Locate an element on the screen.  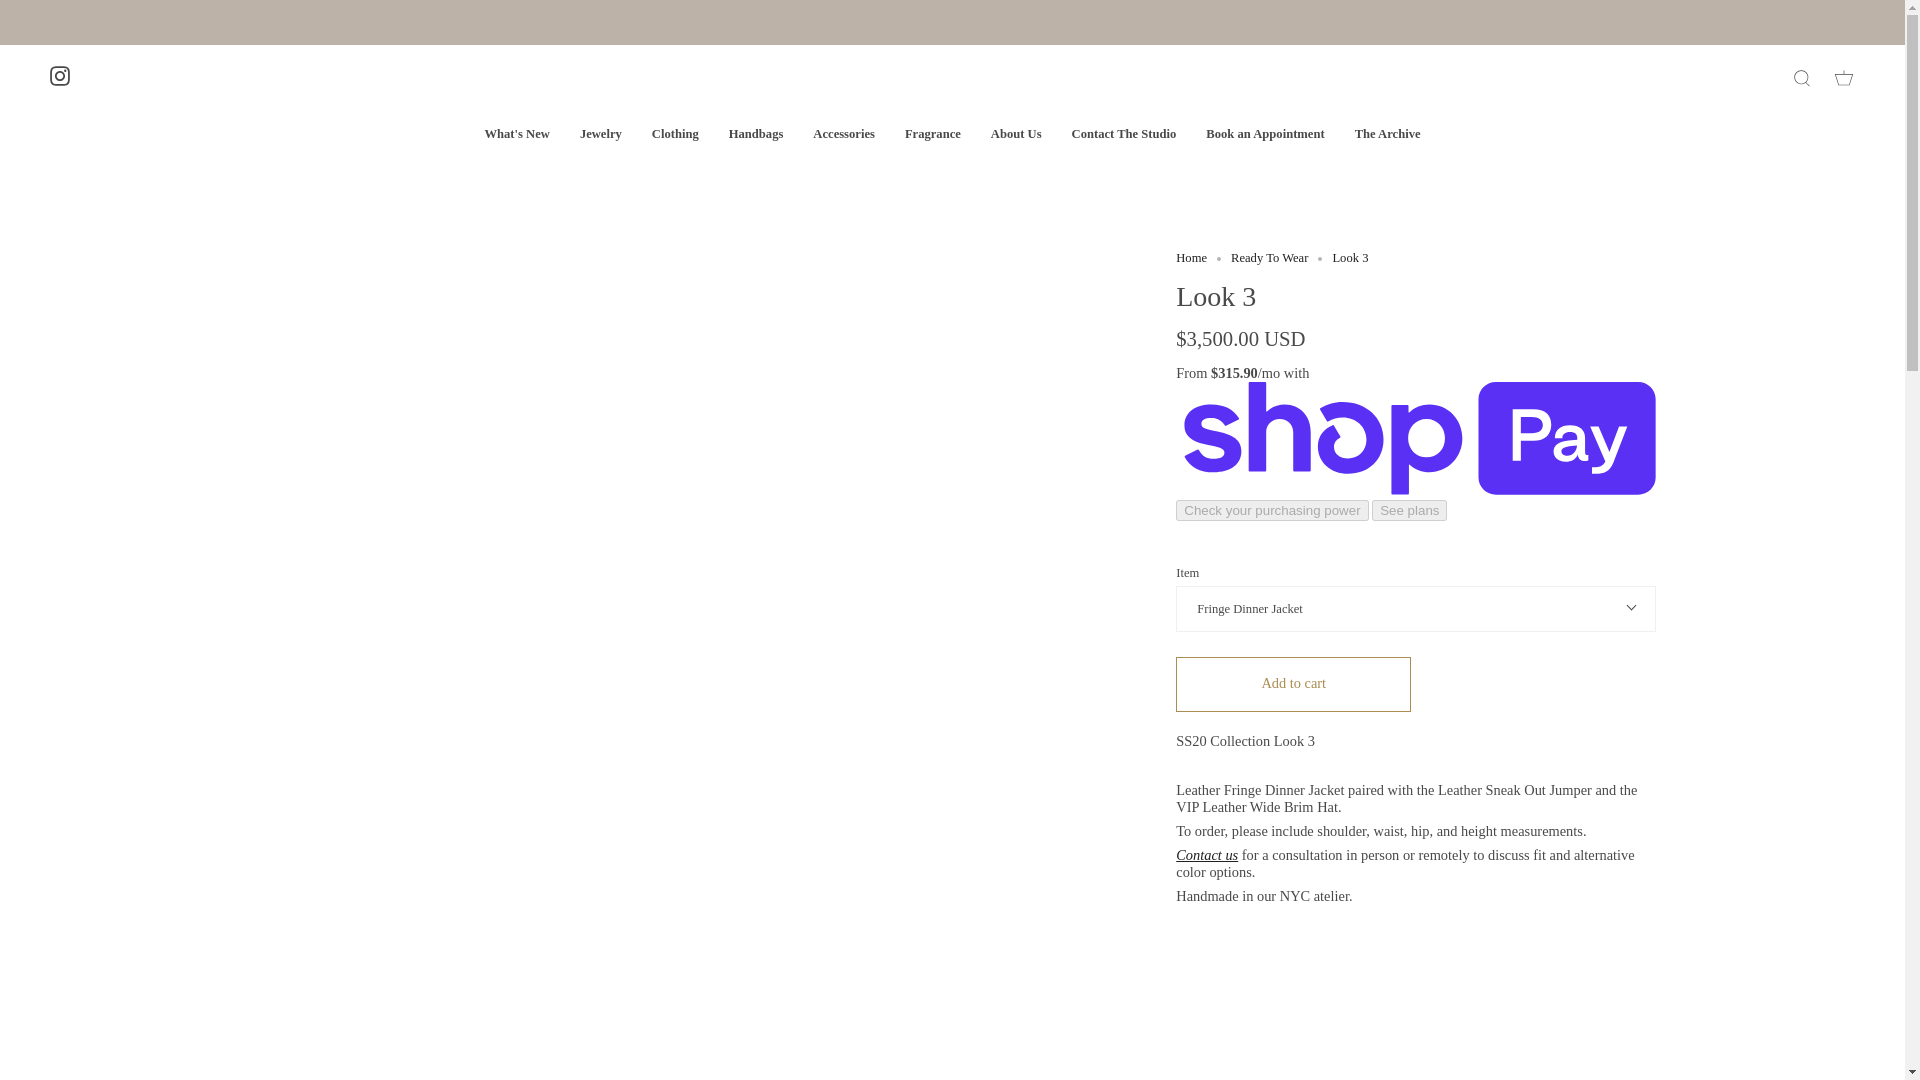
The Archive is located at coordinates (1388, 134).